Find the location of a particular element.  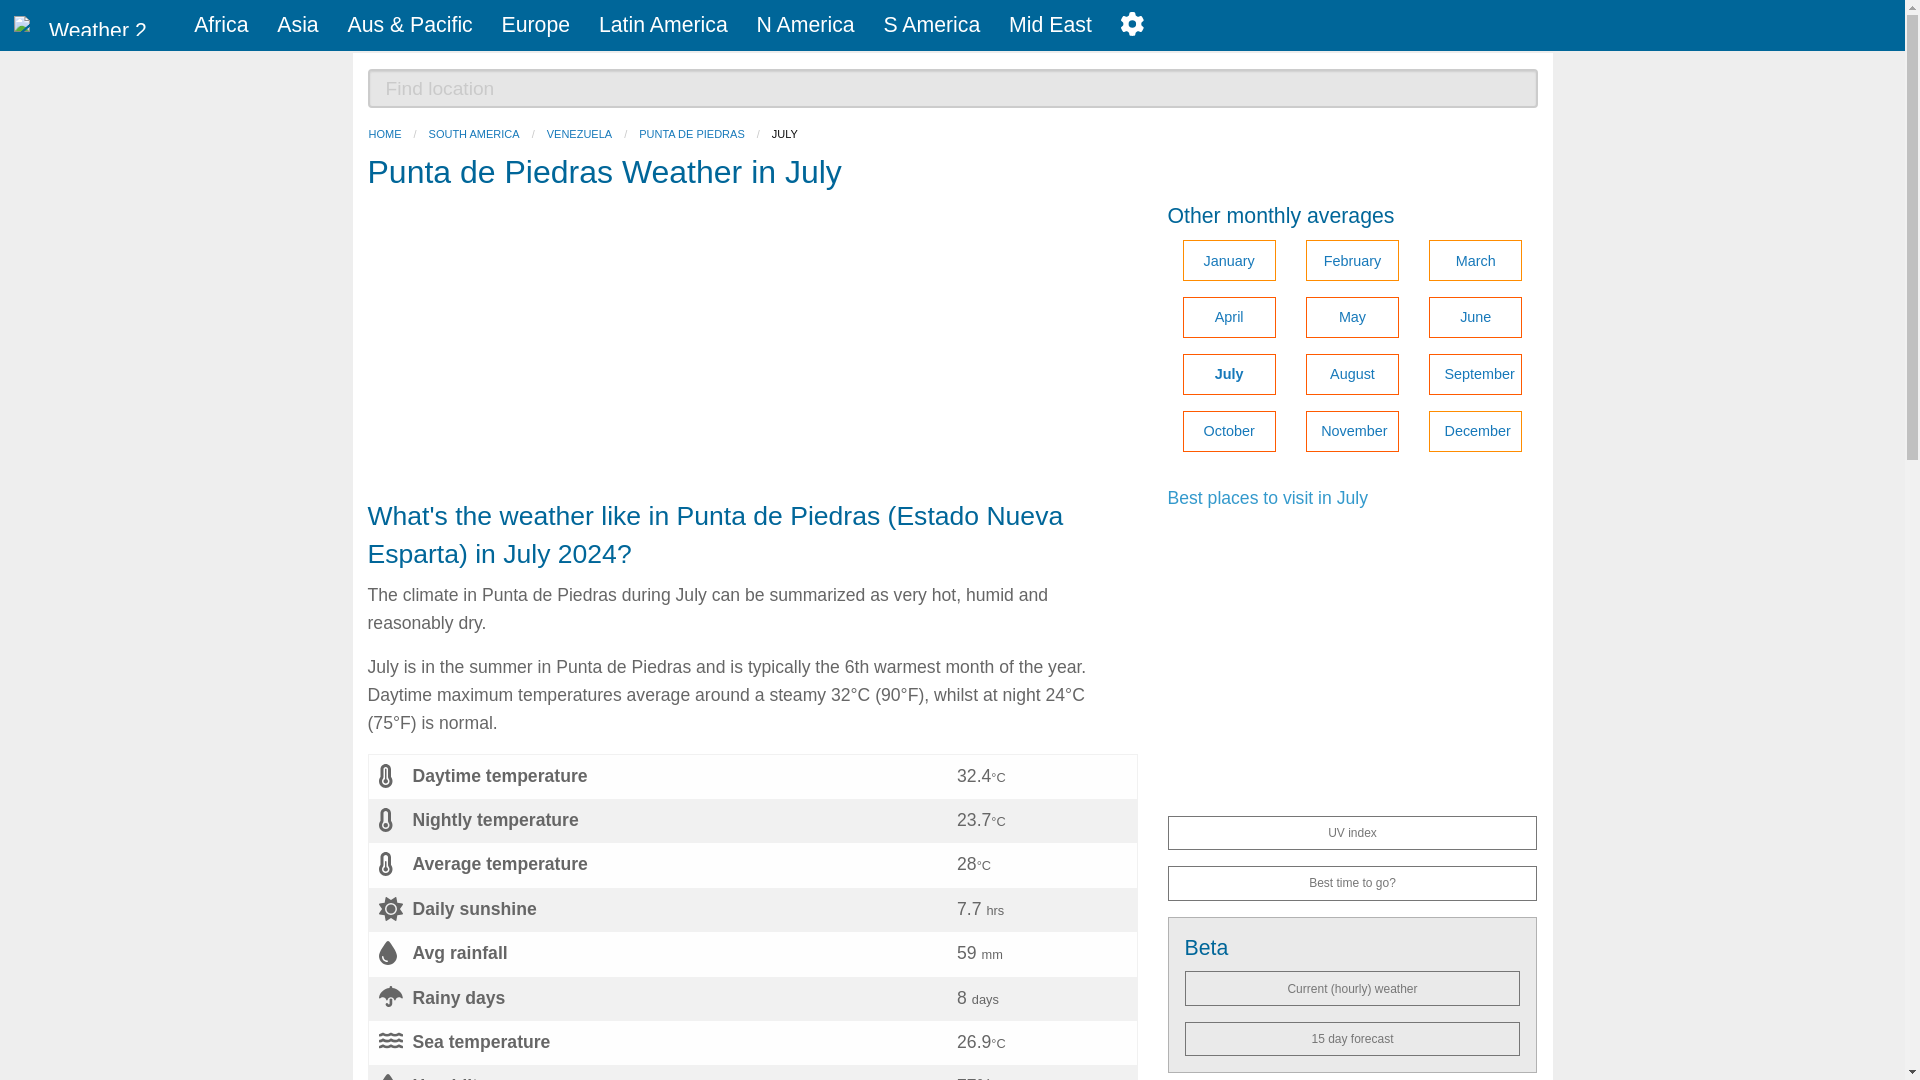

HOME is located at coordinates (384, 134).